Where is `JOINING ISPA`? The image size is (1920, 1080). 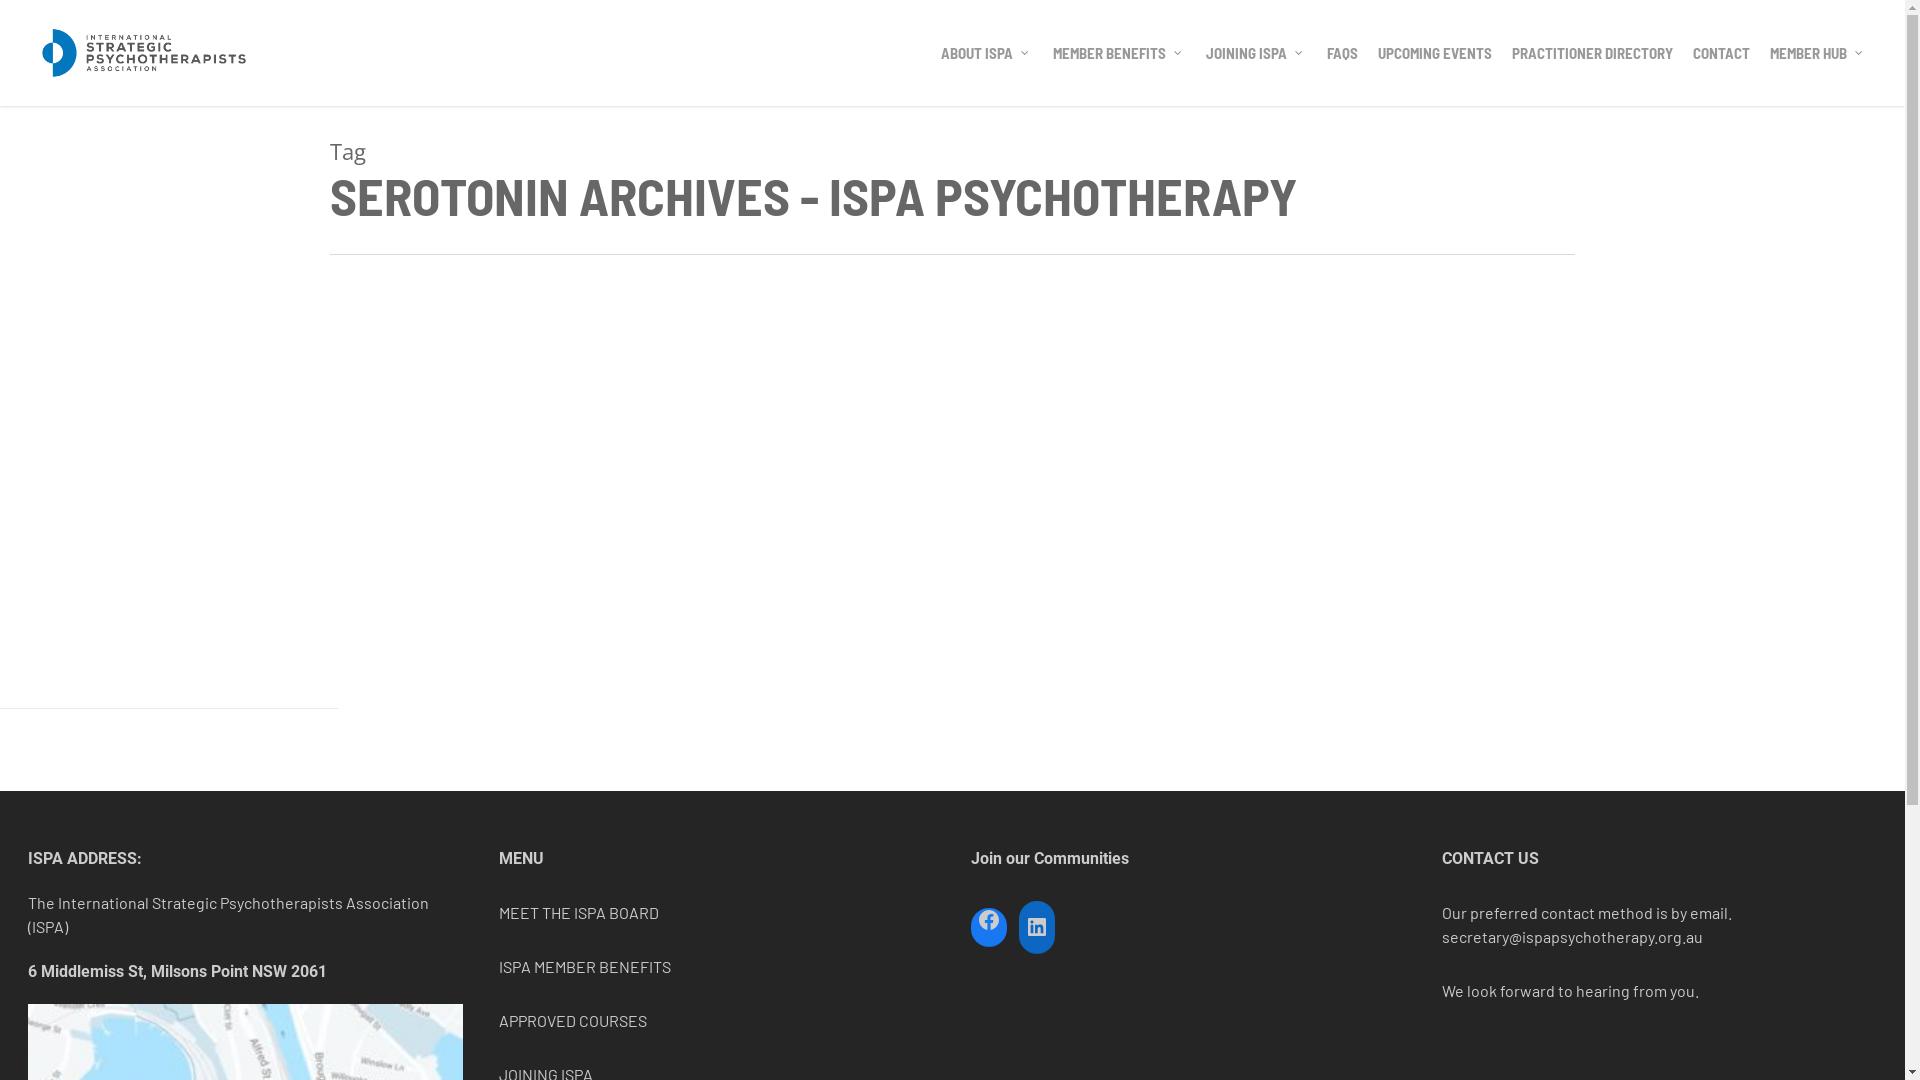
JOINING ISPA is located at coordinates (1256, 54).